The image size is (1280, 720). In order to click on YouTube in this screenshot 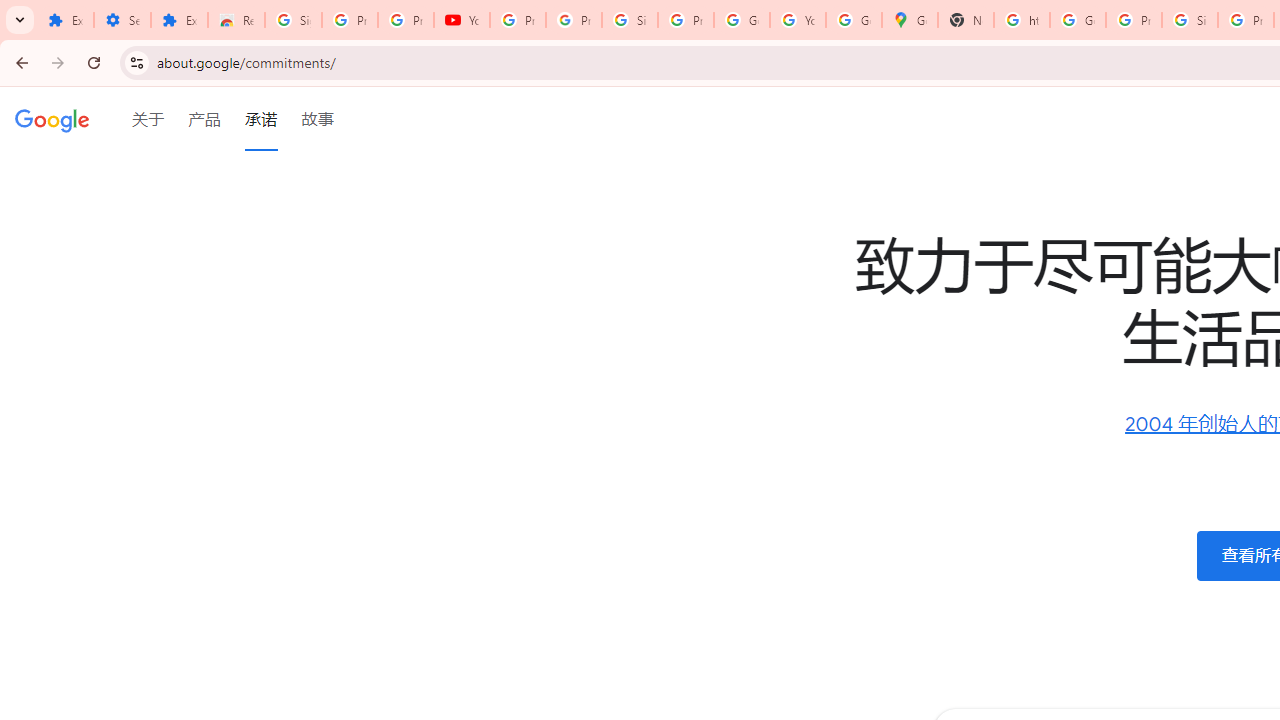, I will do `click(462, 20)`.